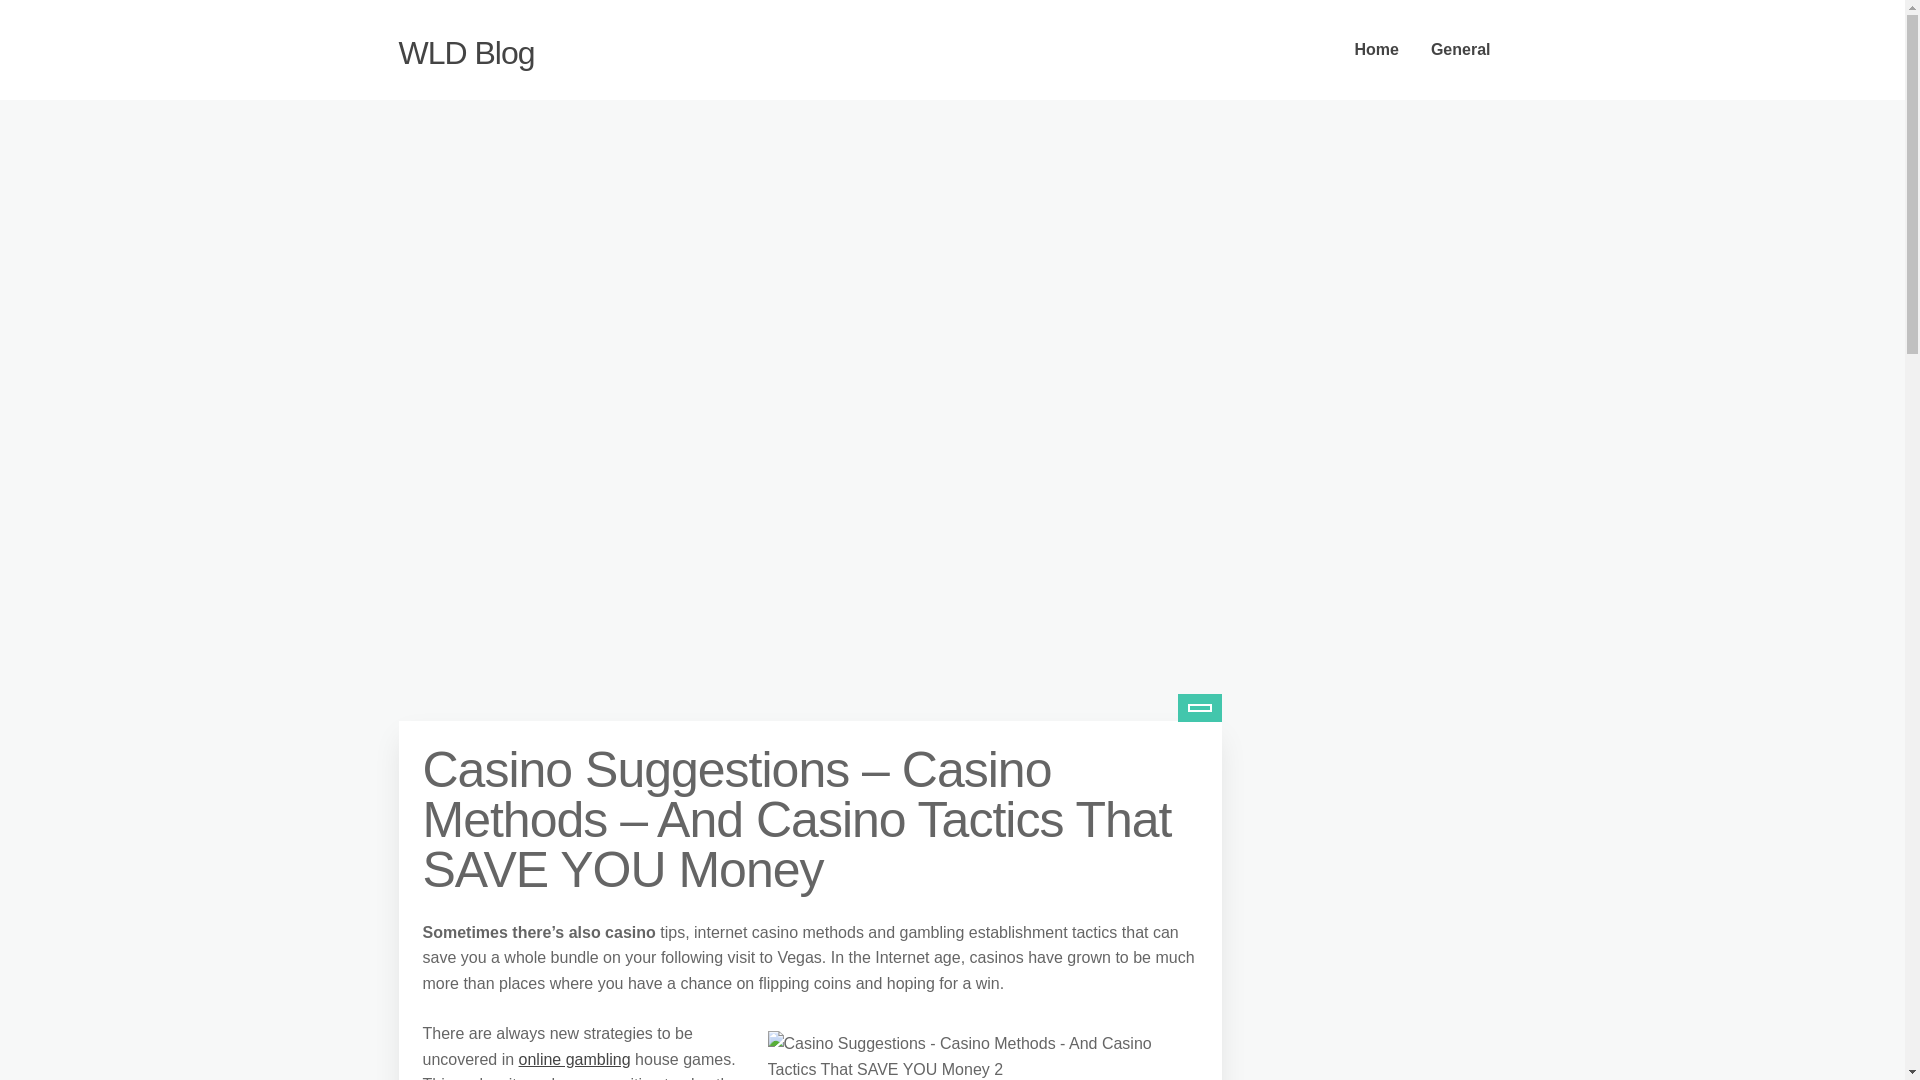  What do you see at coordinates (574, 1059) in the screenshot?
I see `online gambling` at bounding box center [574, 1059].